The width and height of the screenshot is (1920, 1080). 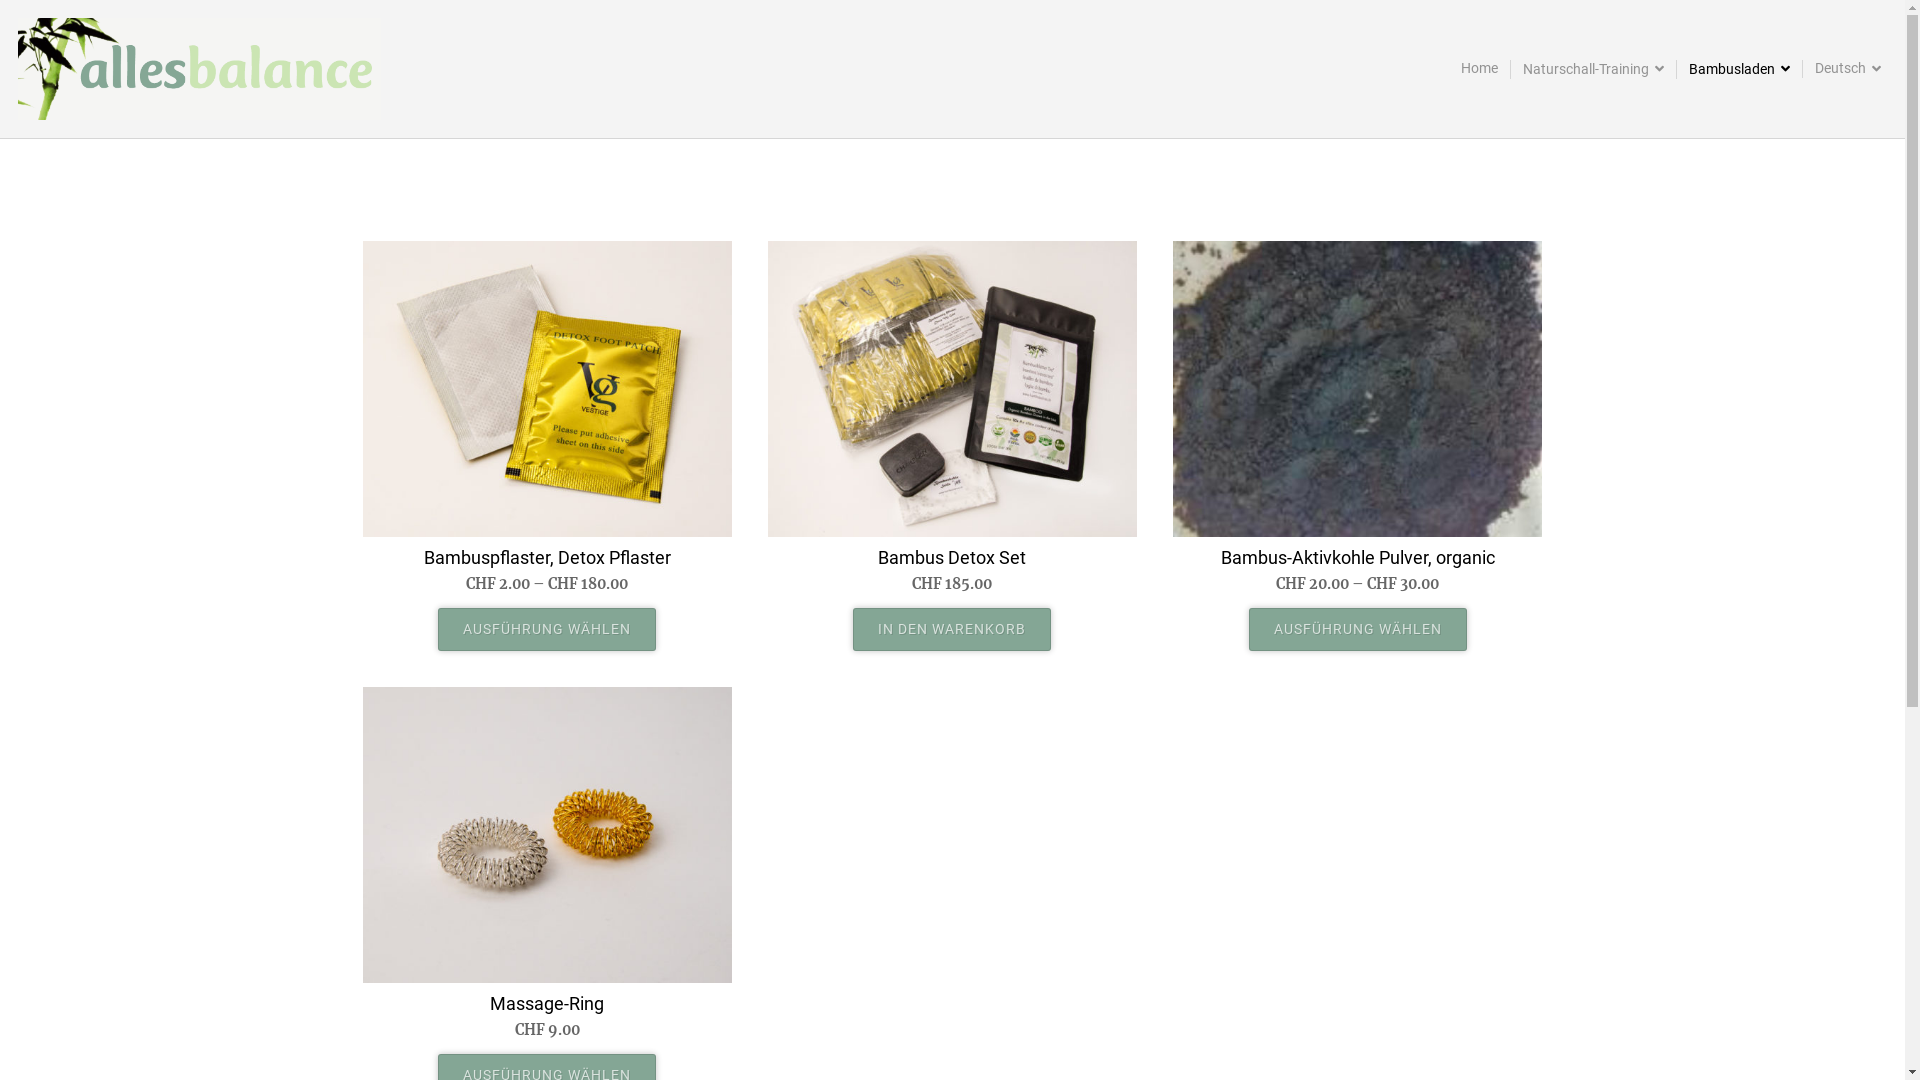 What do you see at coordinates (1480, 68) in the screenshot?
I see `Home` at bounding box center [1480, 68].